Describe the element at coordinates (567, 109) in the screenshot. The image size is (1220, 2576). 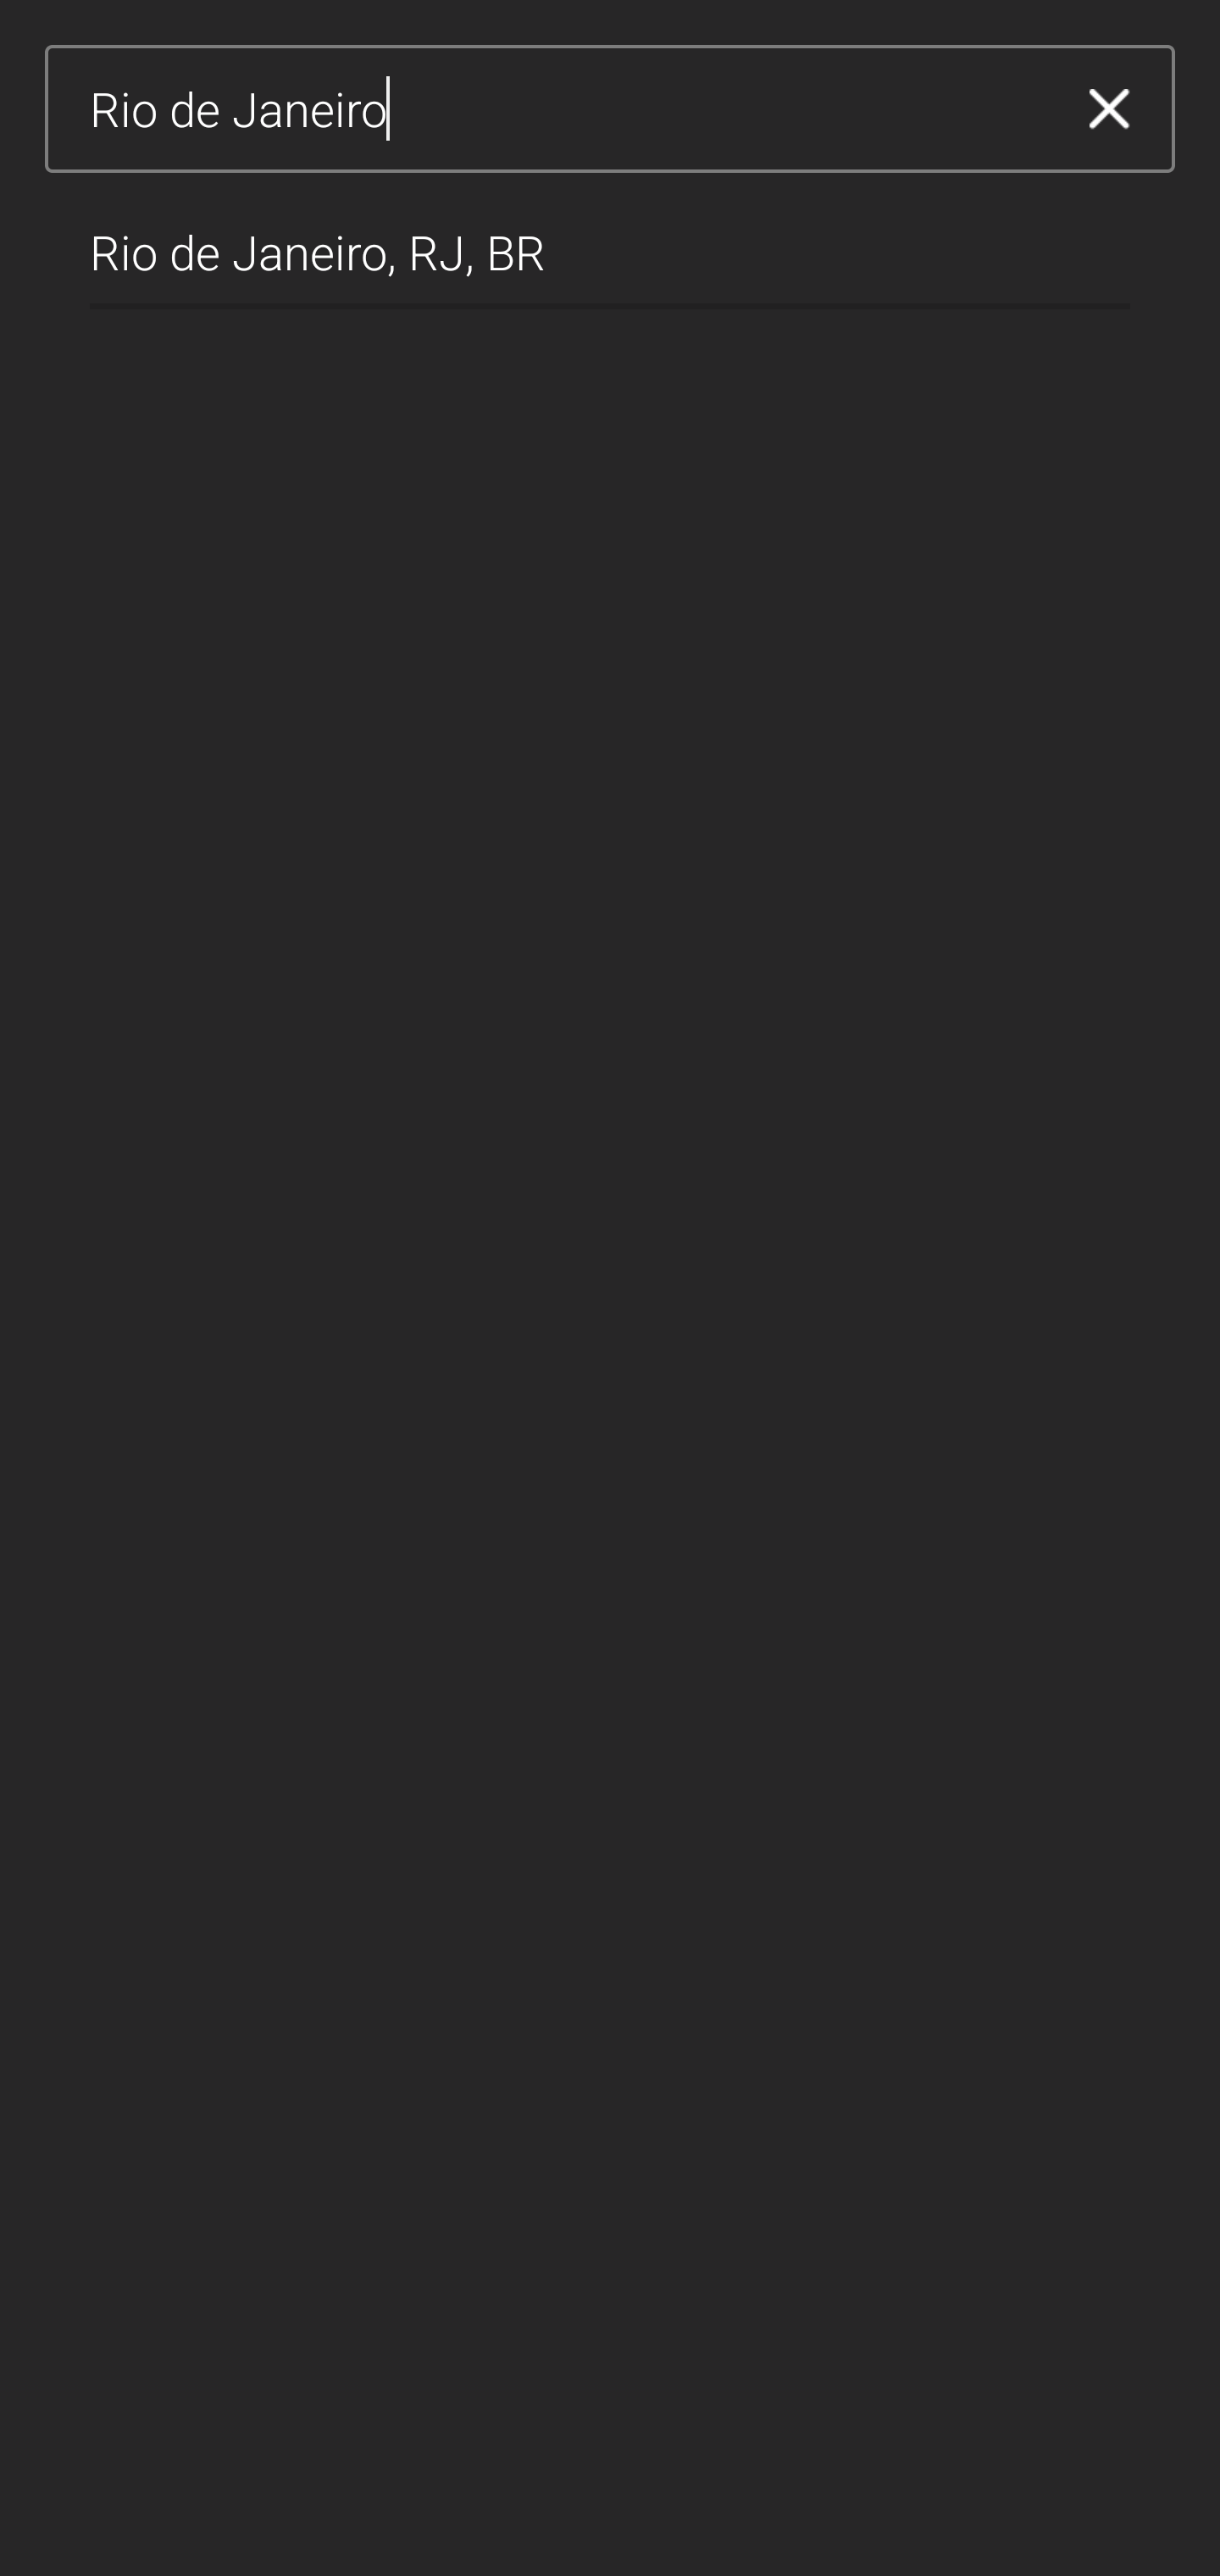
I see `Rio de Janeiro` at that location.